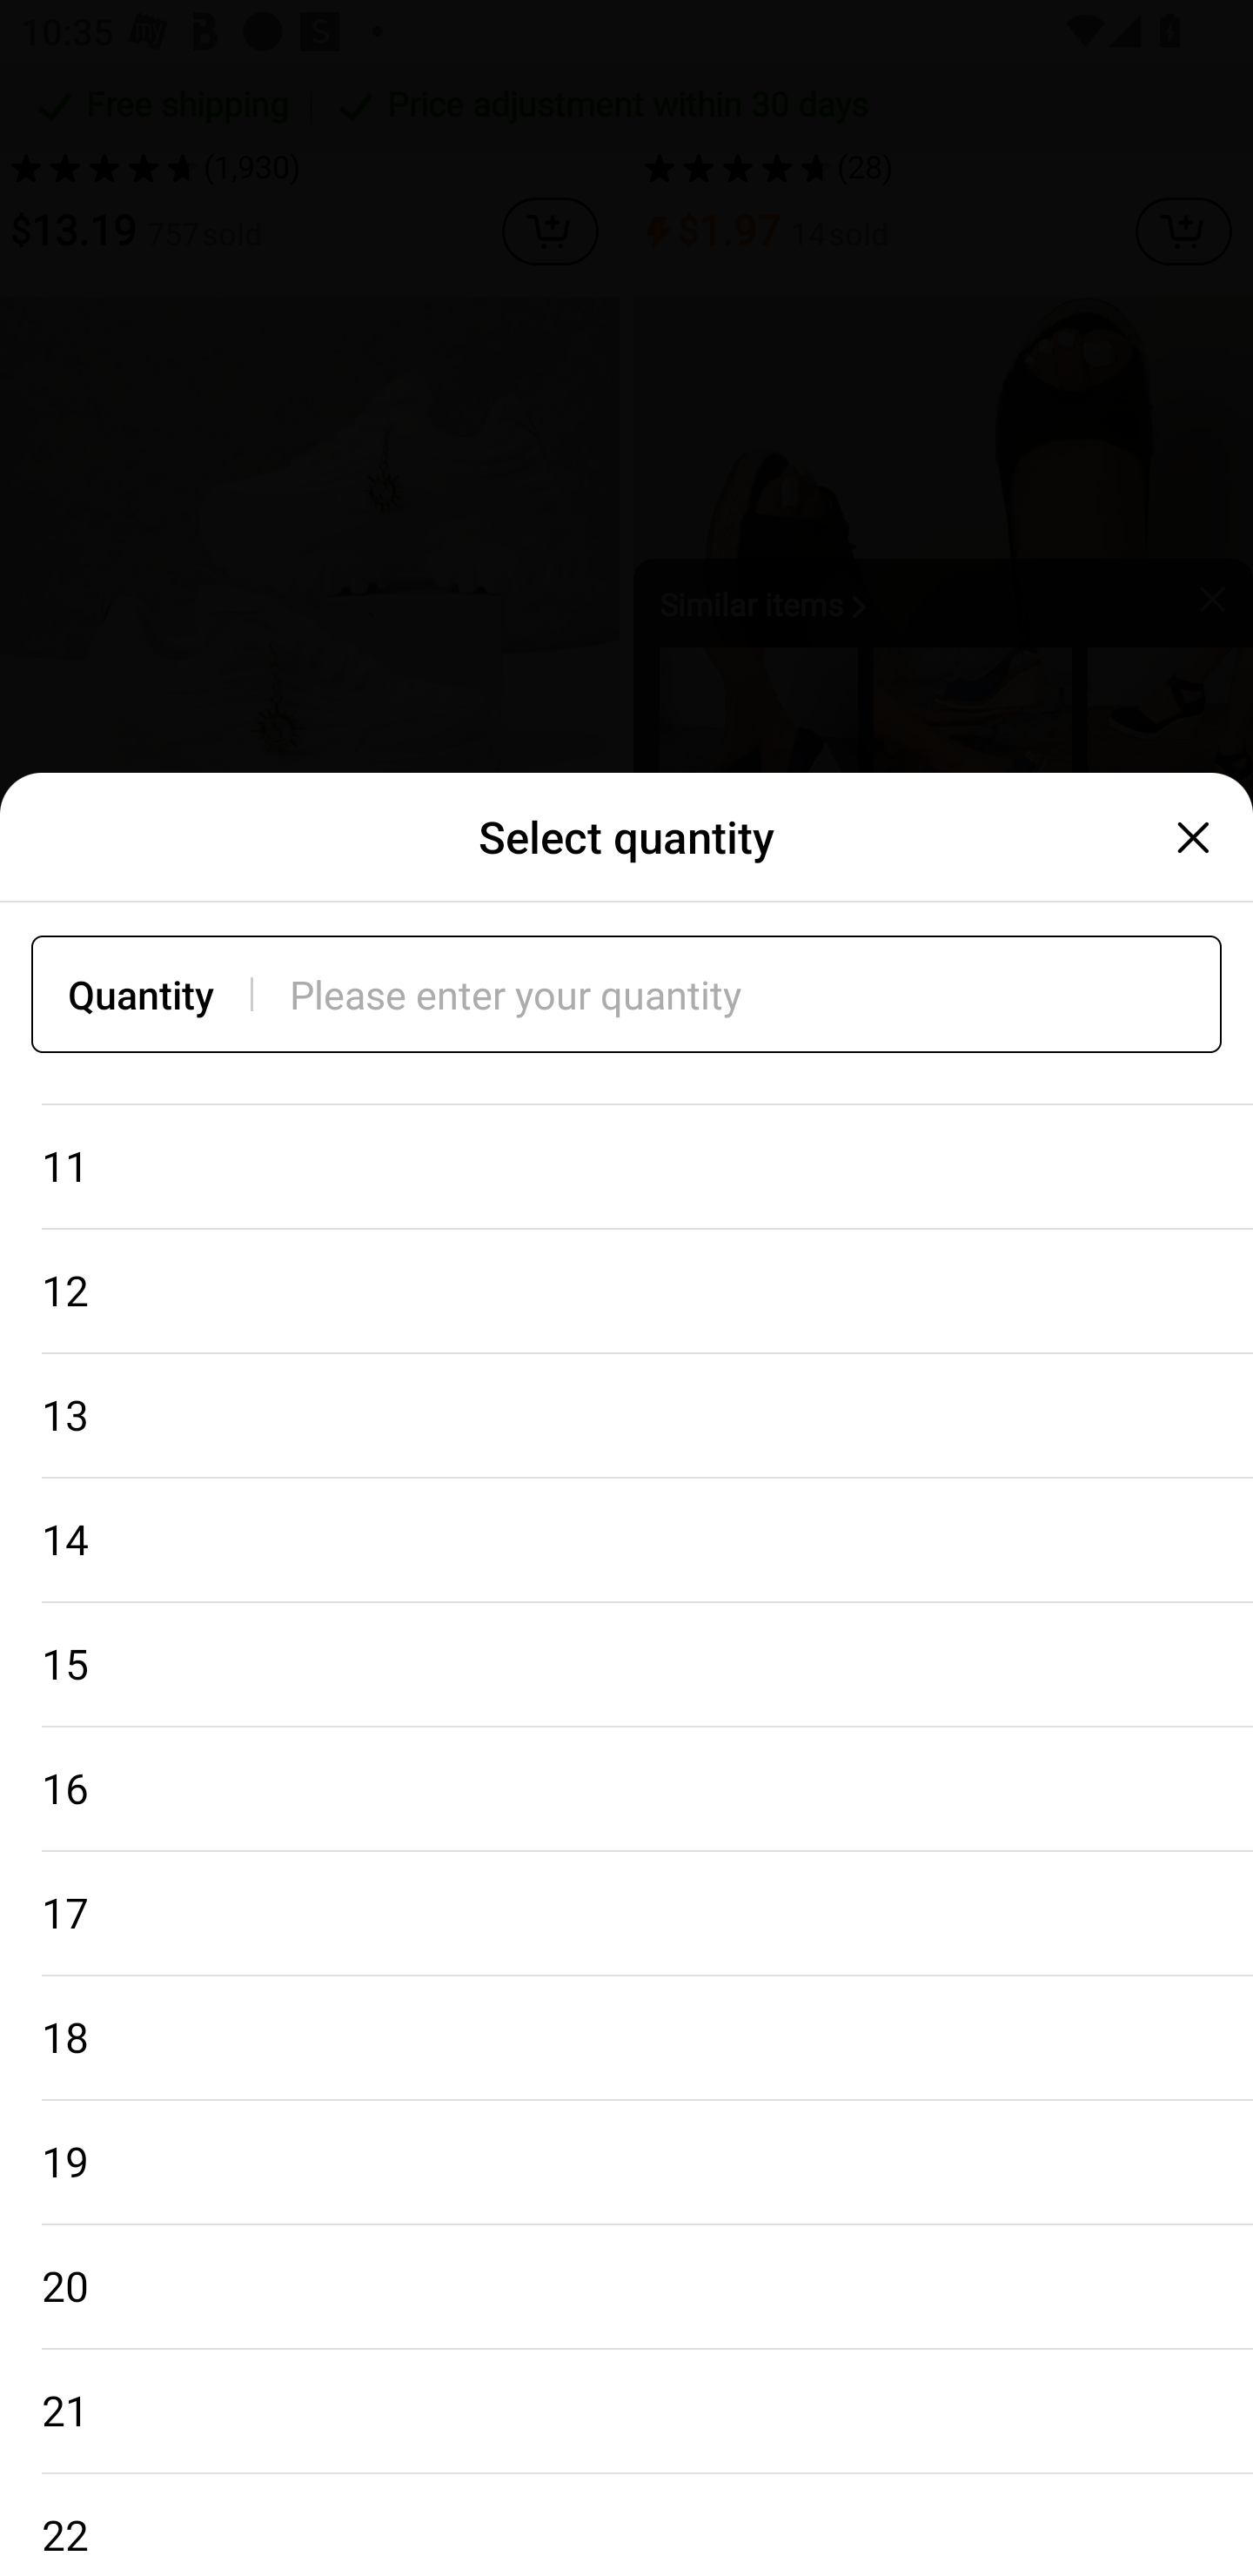 This screenshot has height=2576, width=1253. Describe the element at coordinates (626, 2411) in the screenshot. I see `21` at that location.